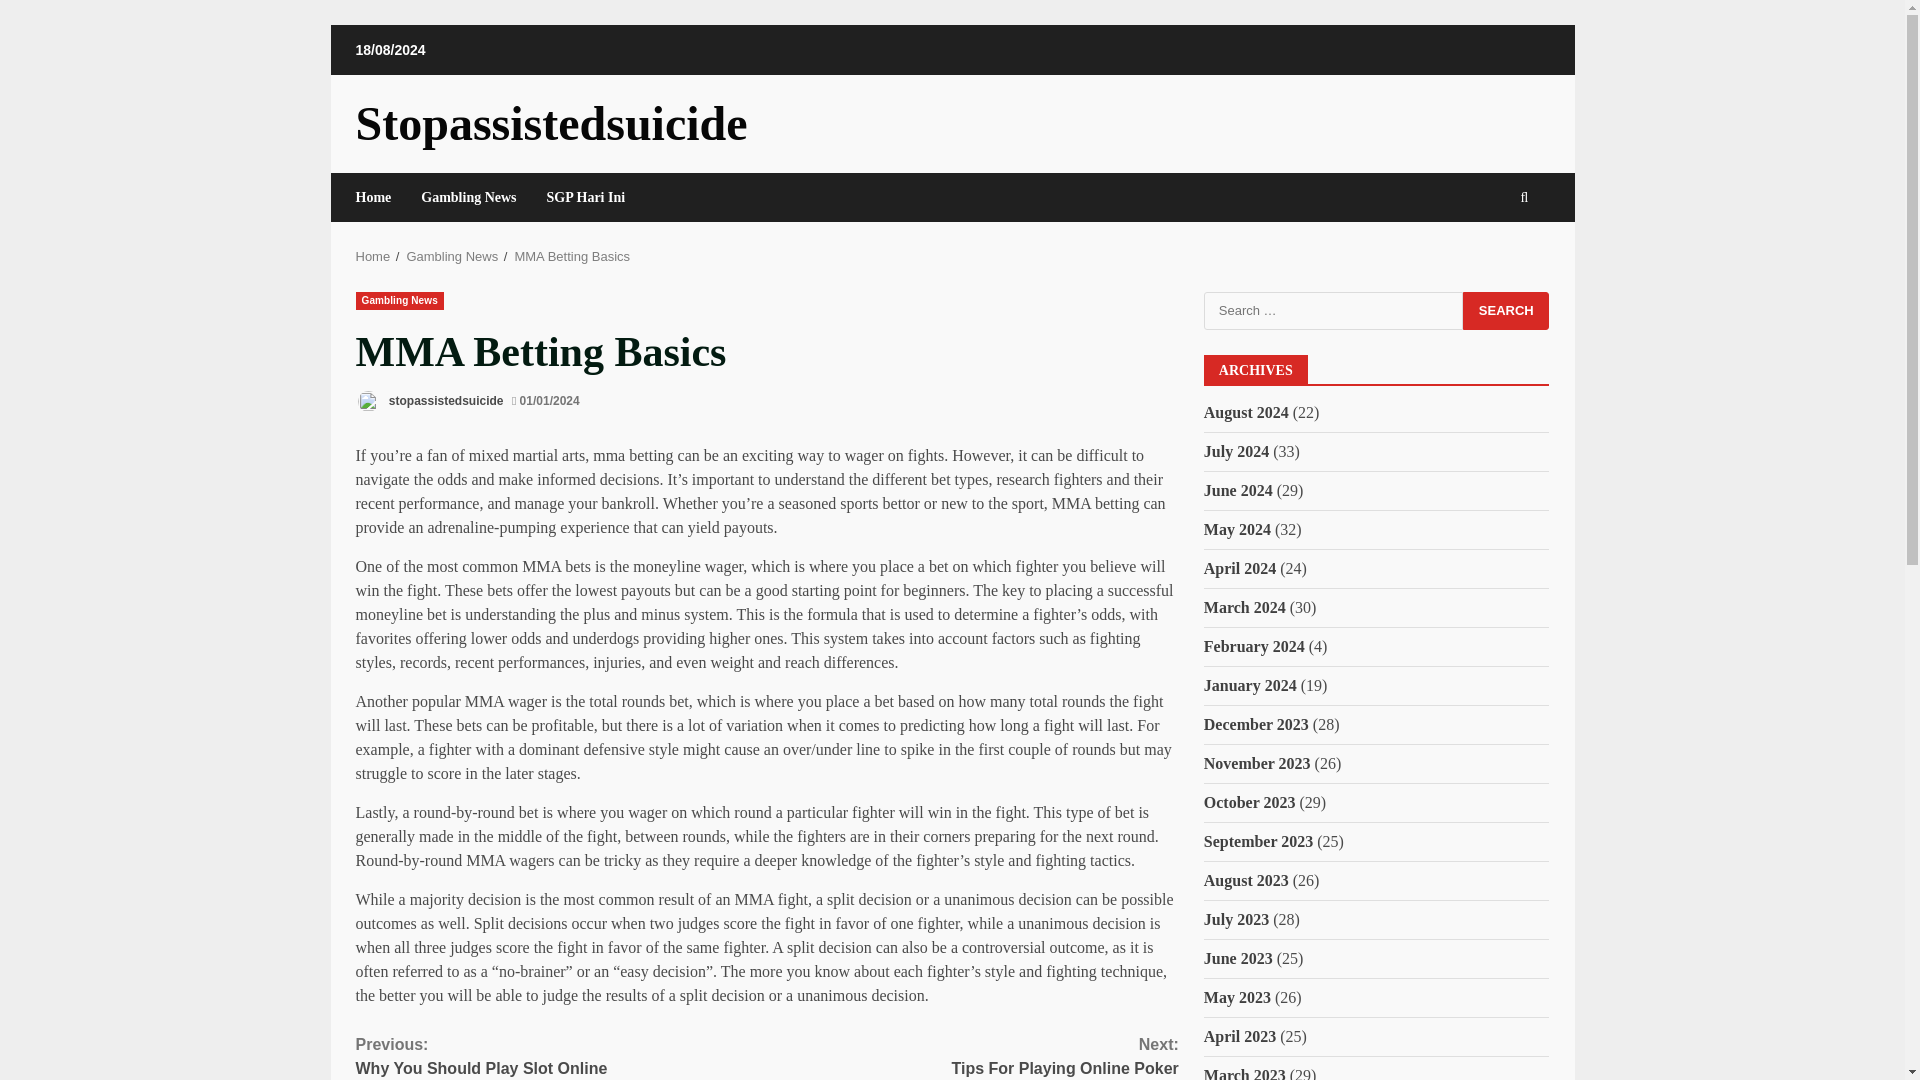 This screenshot has height=1080, width=1920. I want to click on Search, so click(1506, 310).